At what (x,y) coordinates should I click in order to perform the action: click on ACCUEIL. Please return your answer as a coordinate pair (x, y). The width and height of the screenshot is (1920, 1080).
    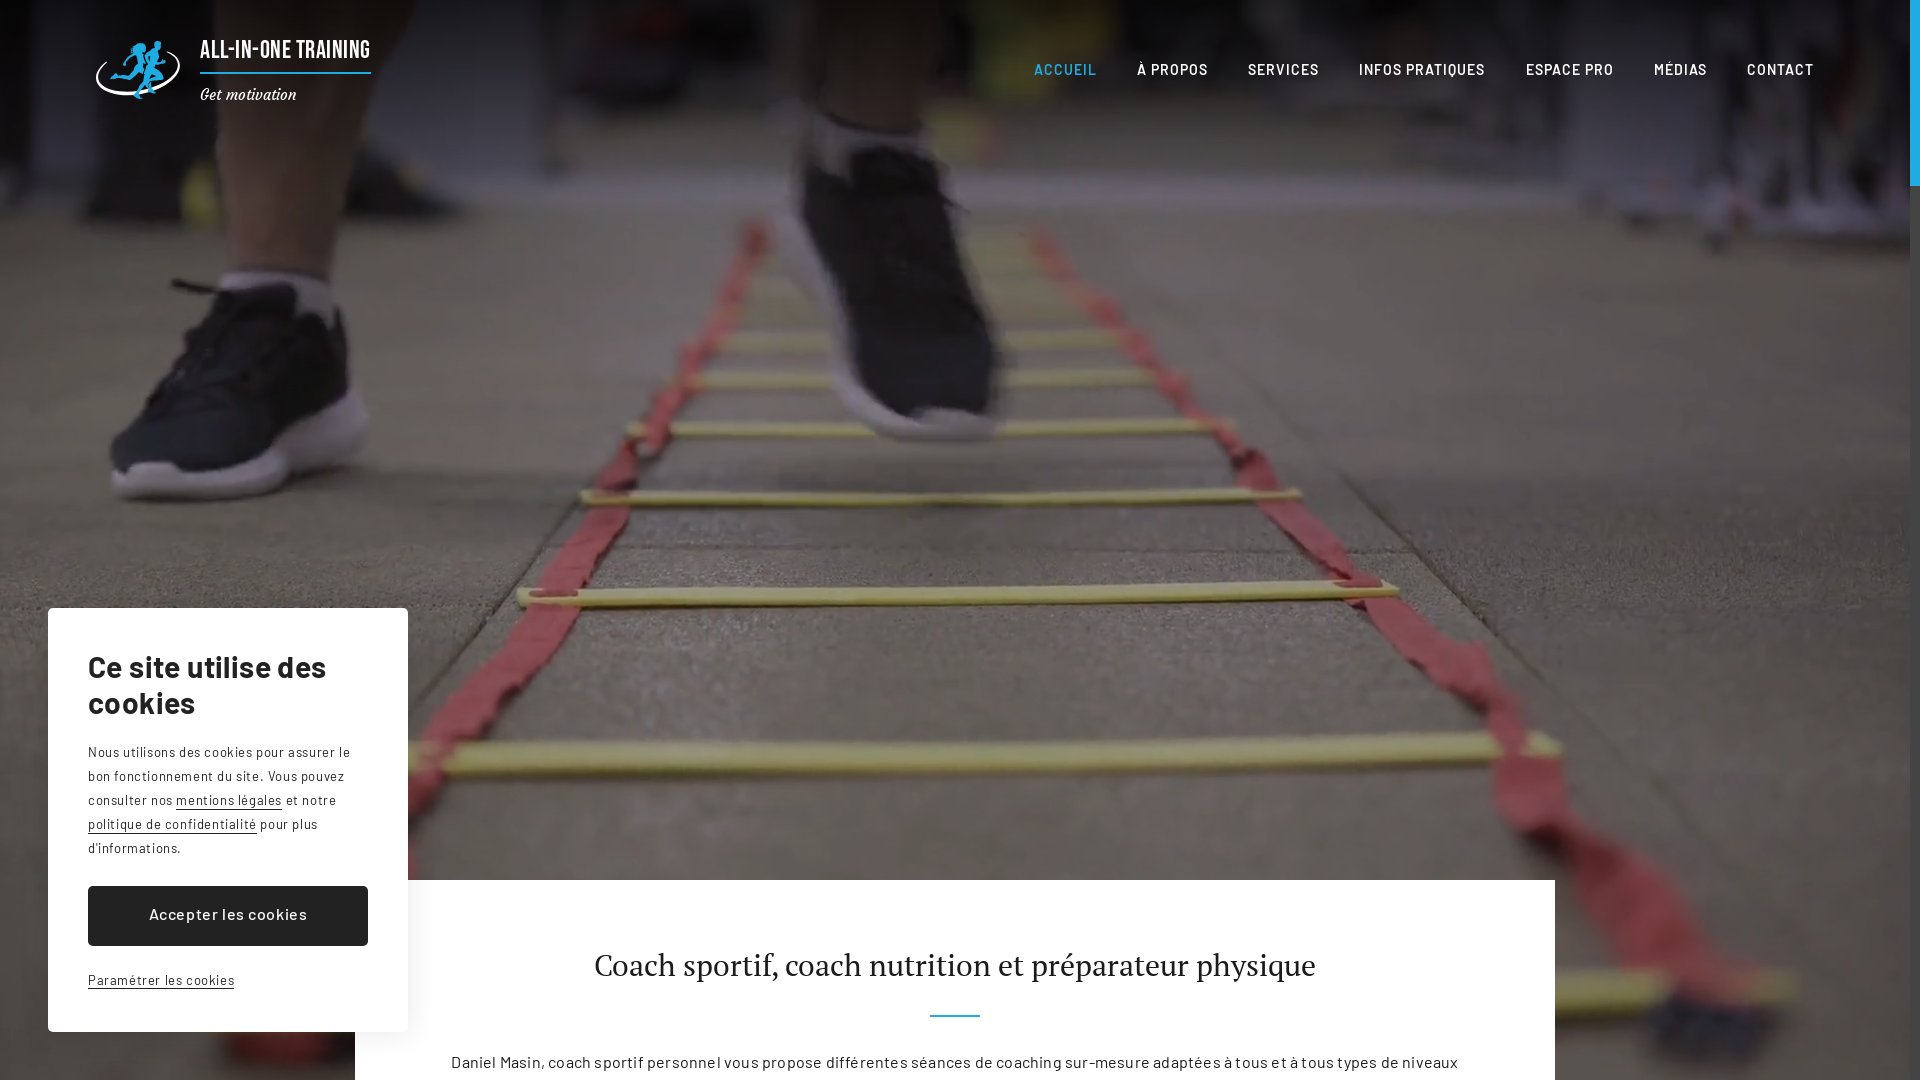
    Looking at the image, I should click on (1066, 70).